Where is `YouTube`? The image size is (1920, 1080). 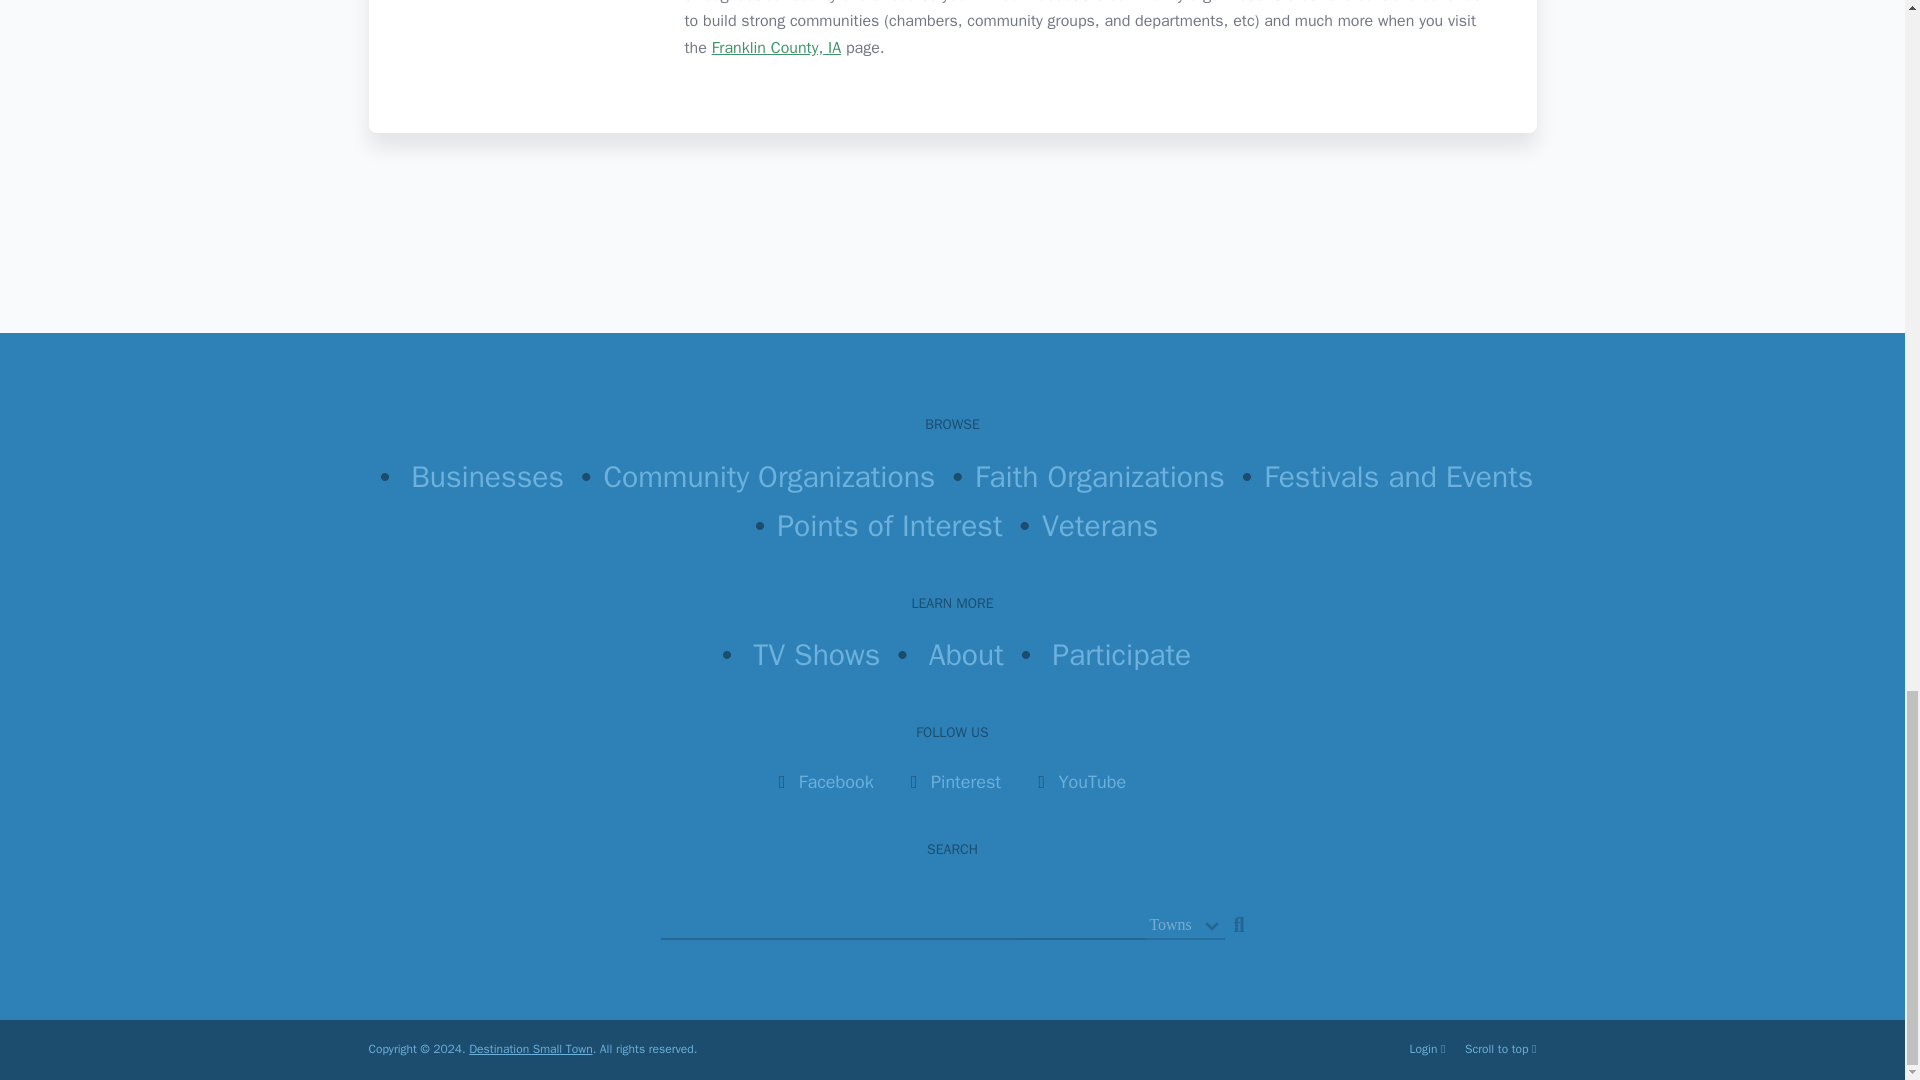
YouTube is located at coordinates (1093, 782).